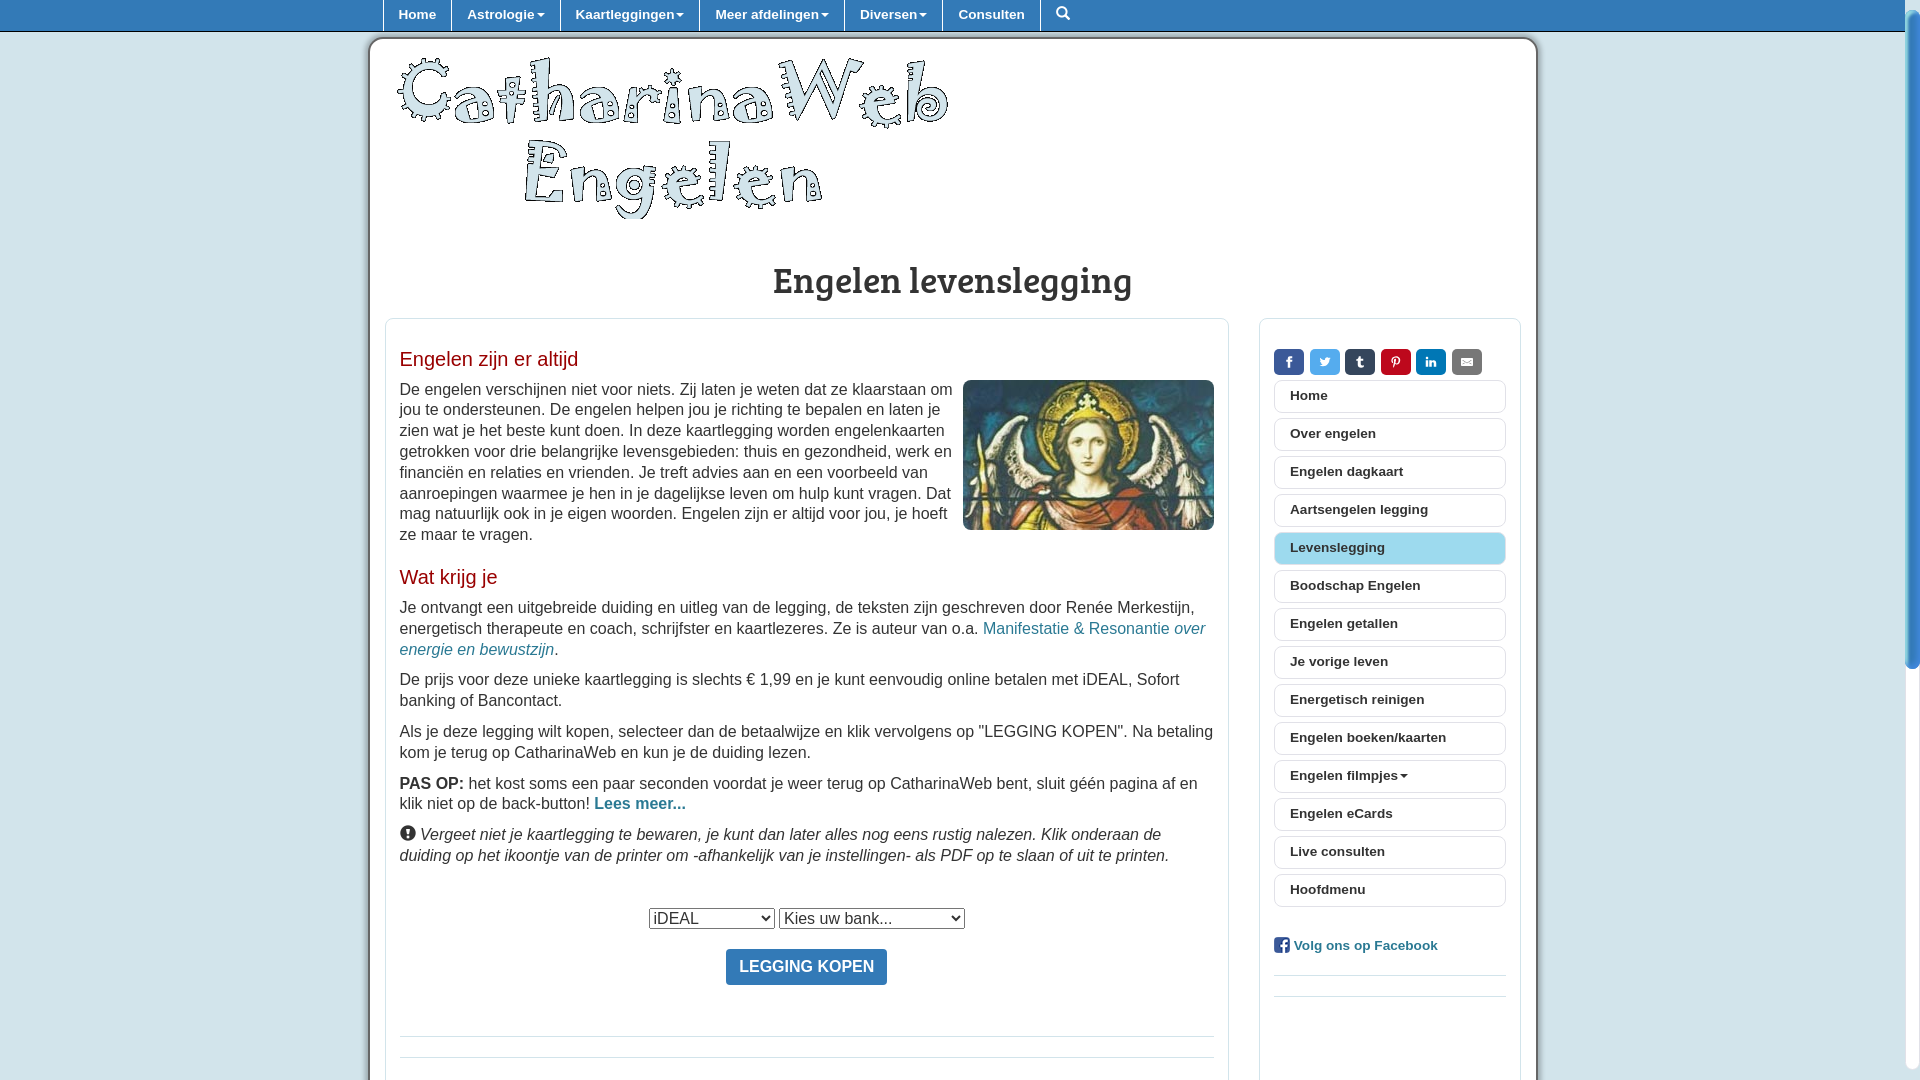 The height and width of the screenshot is (1080, 1920). Describe the element at coordinates (1062, 16) in the screenshot. I see `zoeken` at that location.